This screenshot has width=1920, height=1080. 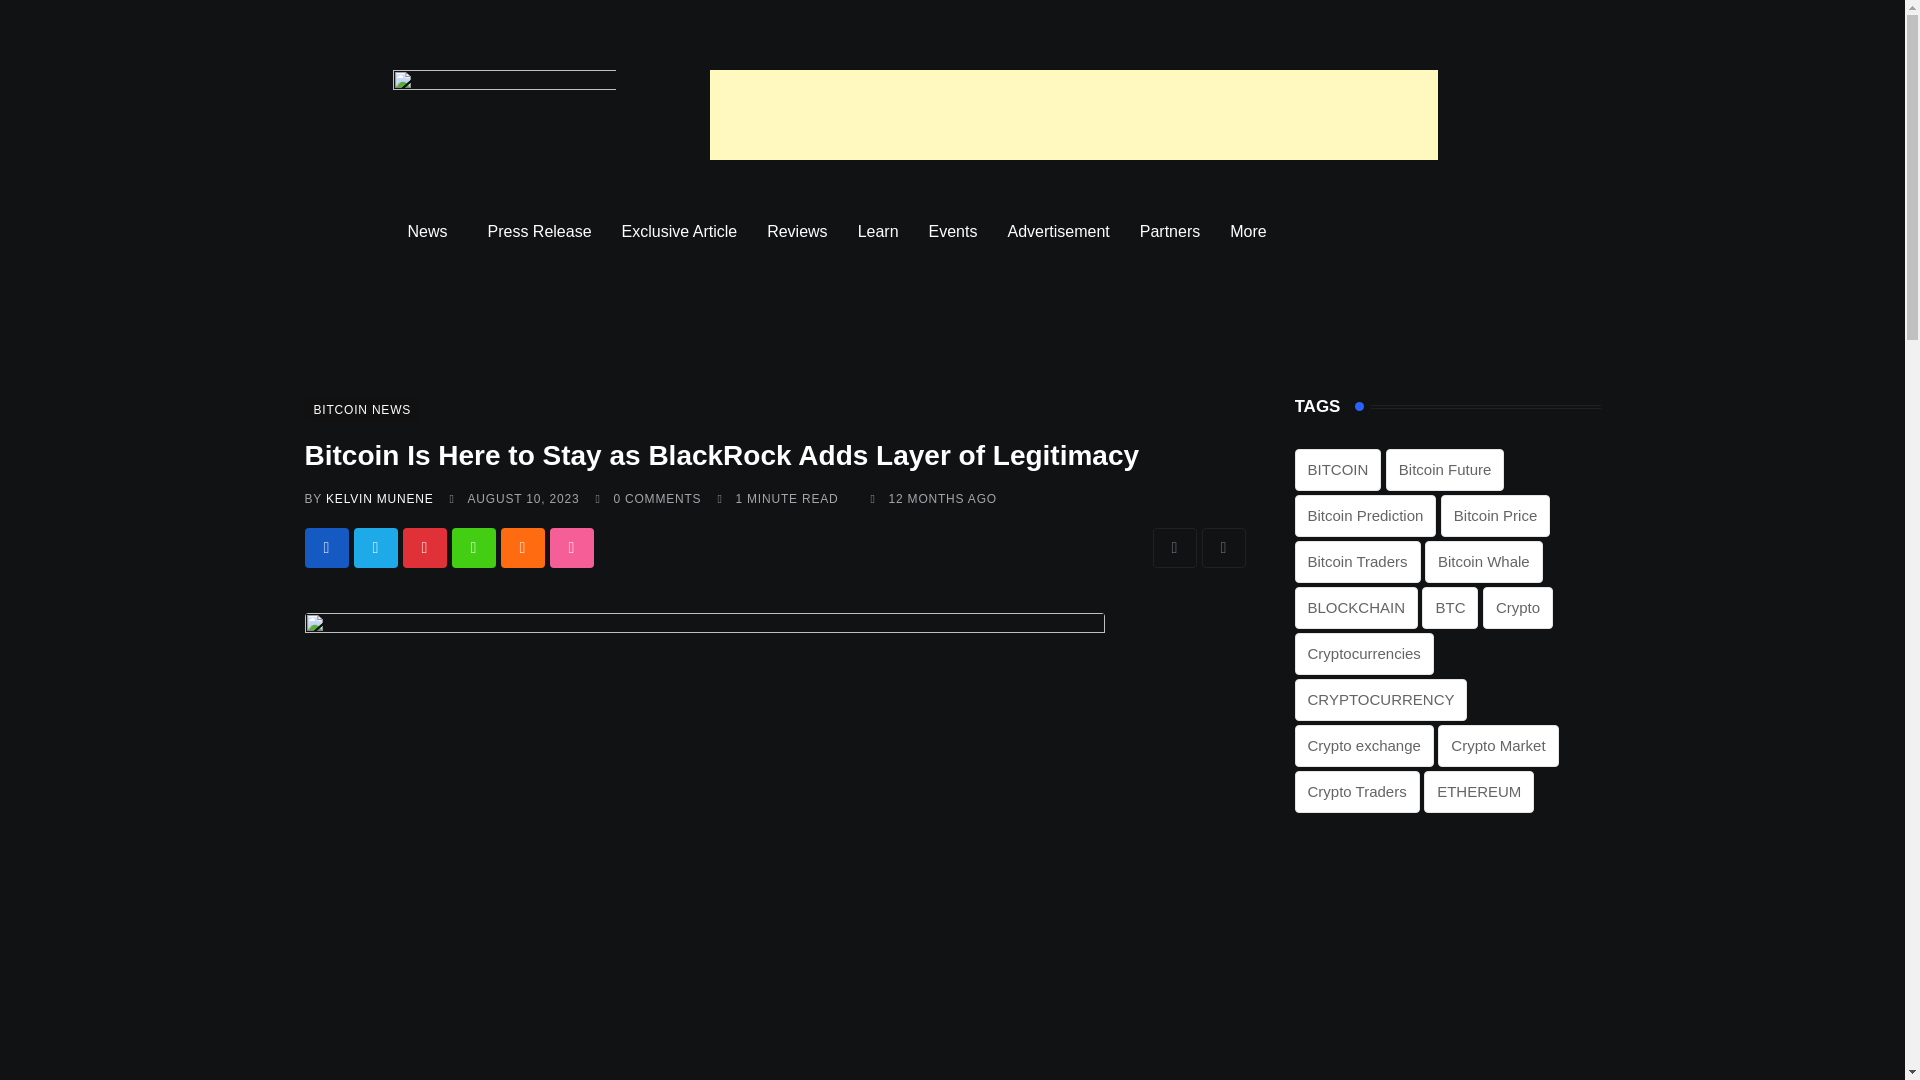 I want to click on News, so click(x=432, y=232).